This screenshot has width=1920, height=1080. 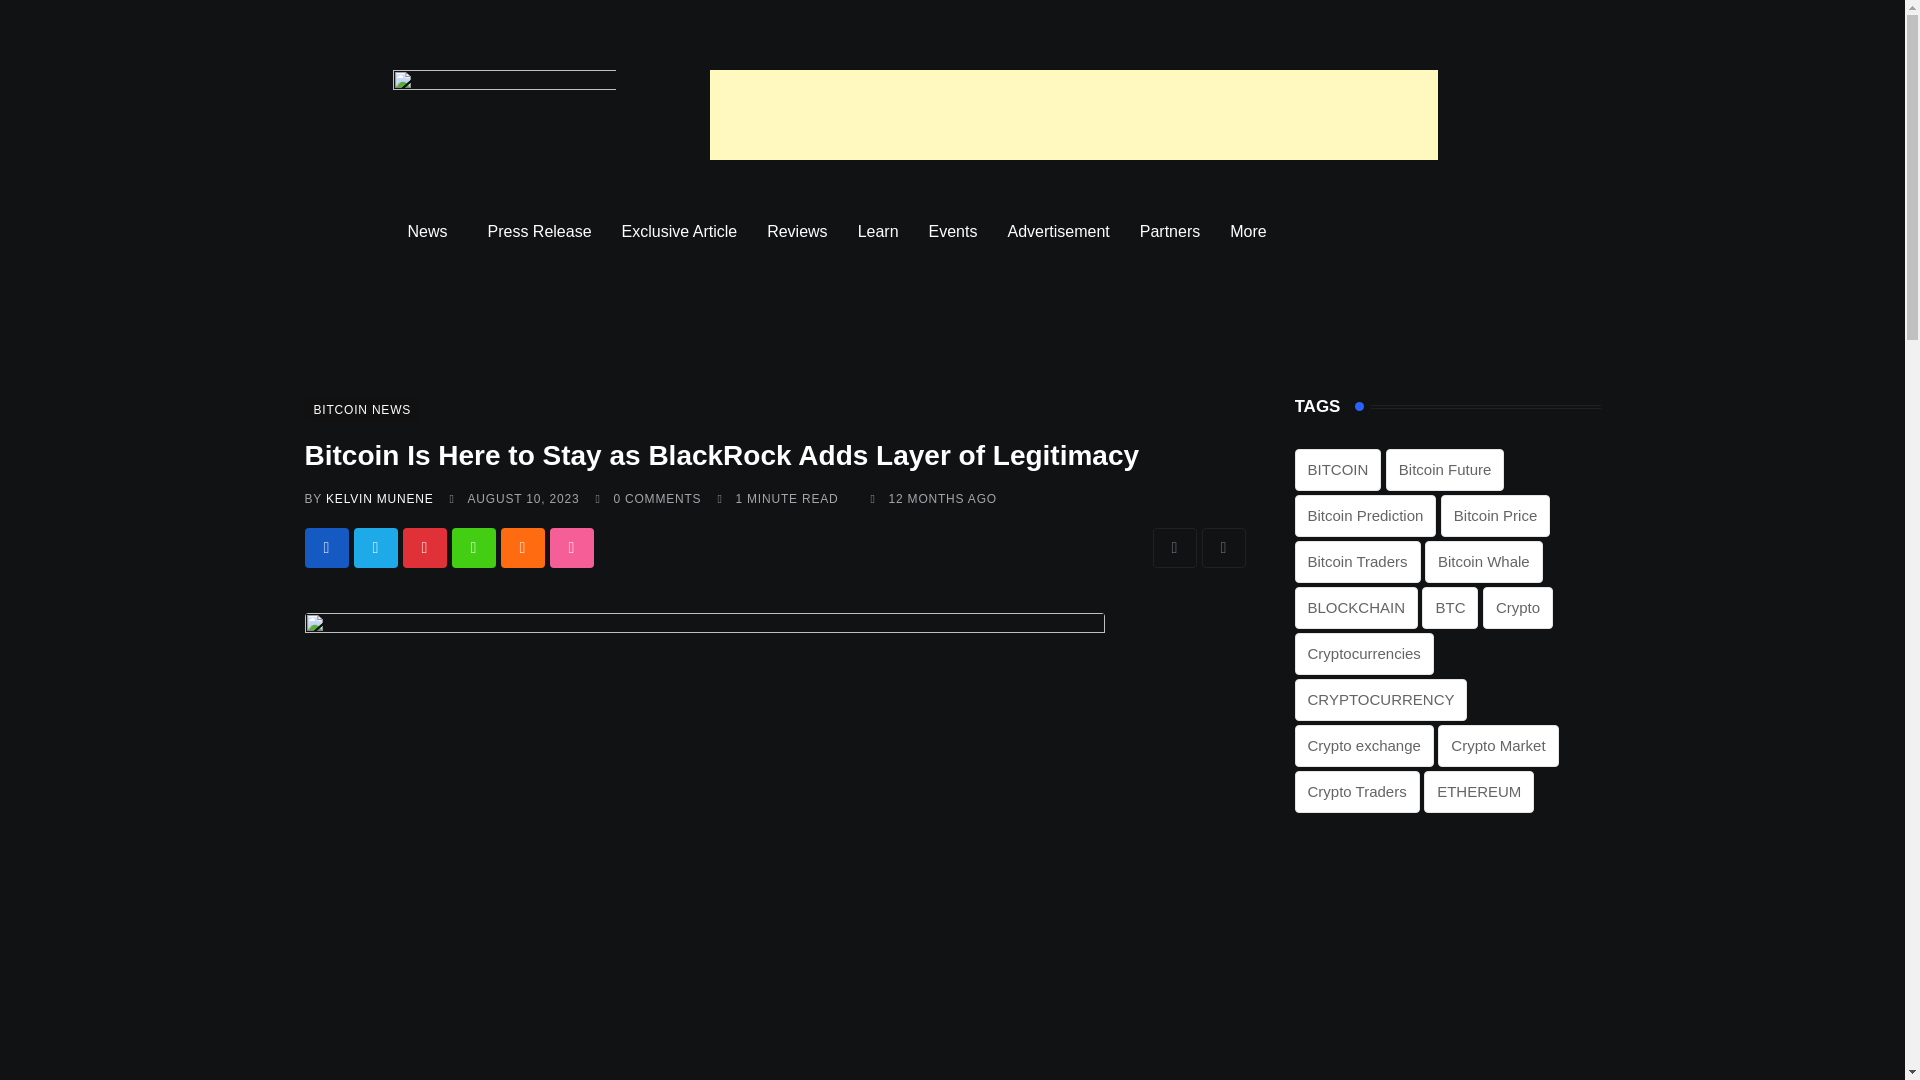 I want to click on News, so click(x=432, y=232).